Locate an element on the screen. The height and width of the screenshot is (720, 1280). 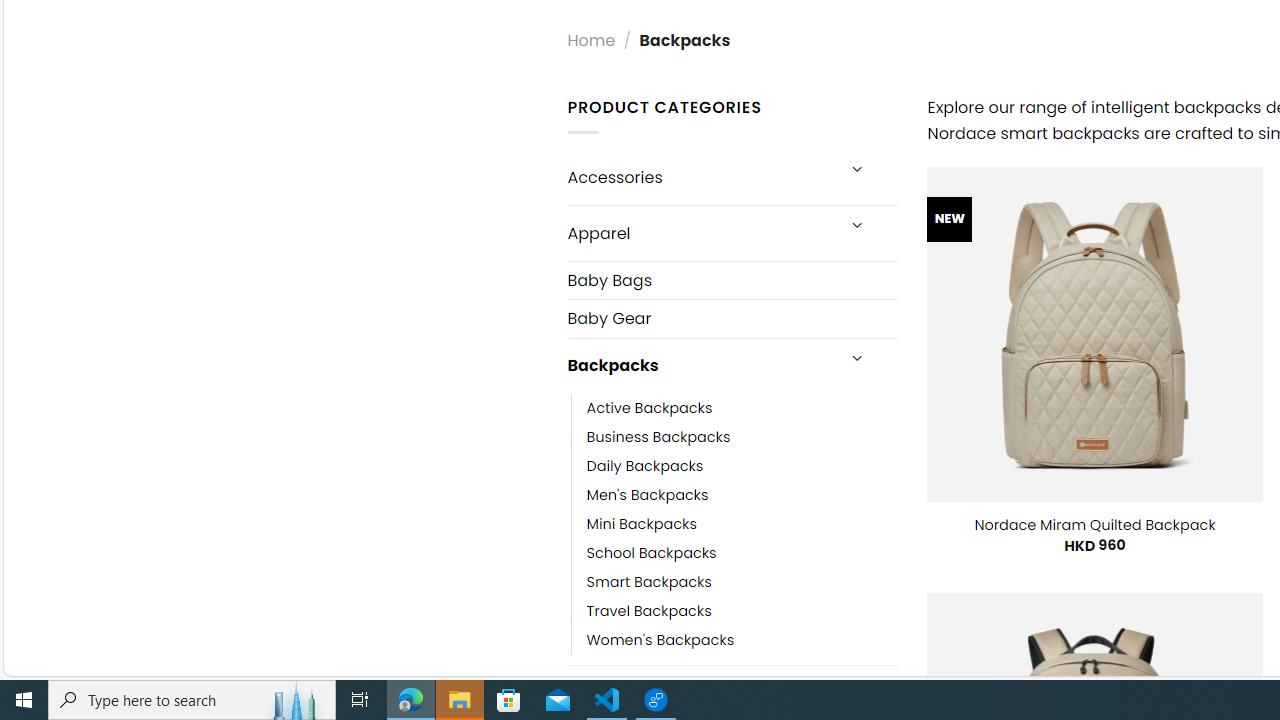
Travel Backpacks is located at coordinates (742, 610).